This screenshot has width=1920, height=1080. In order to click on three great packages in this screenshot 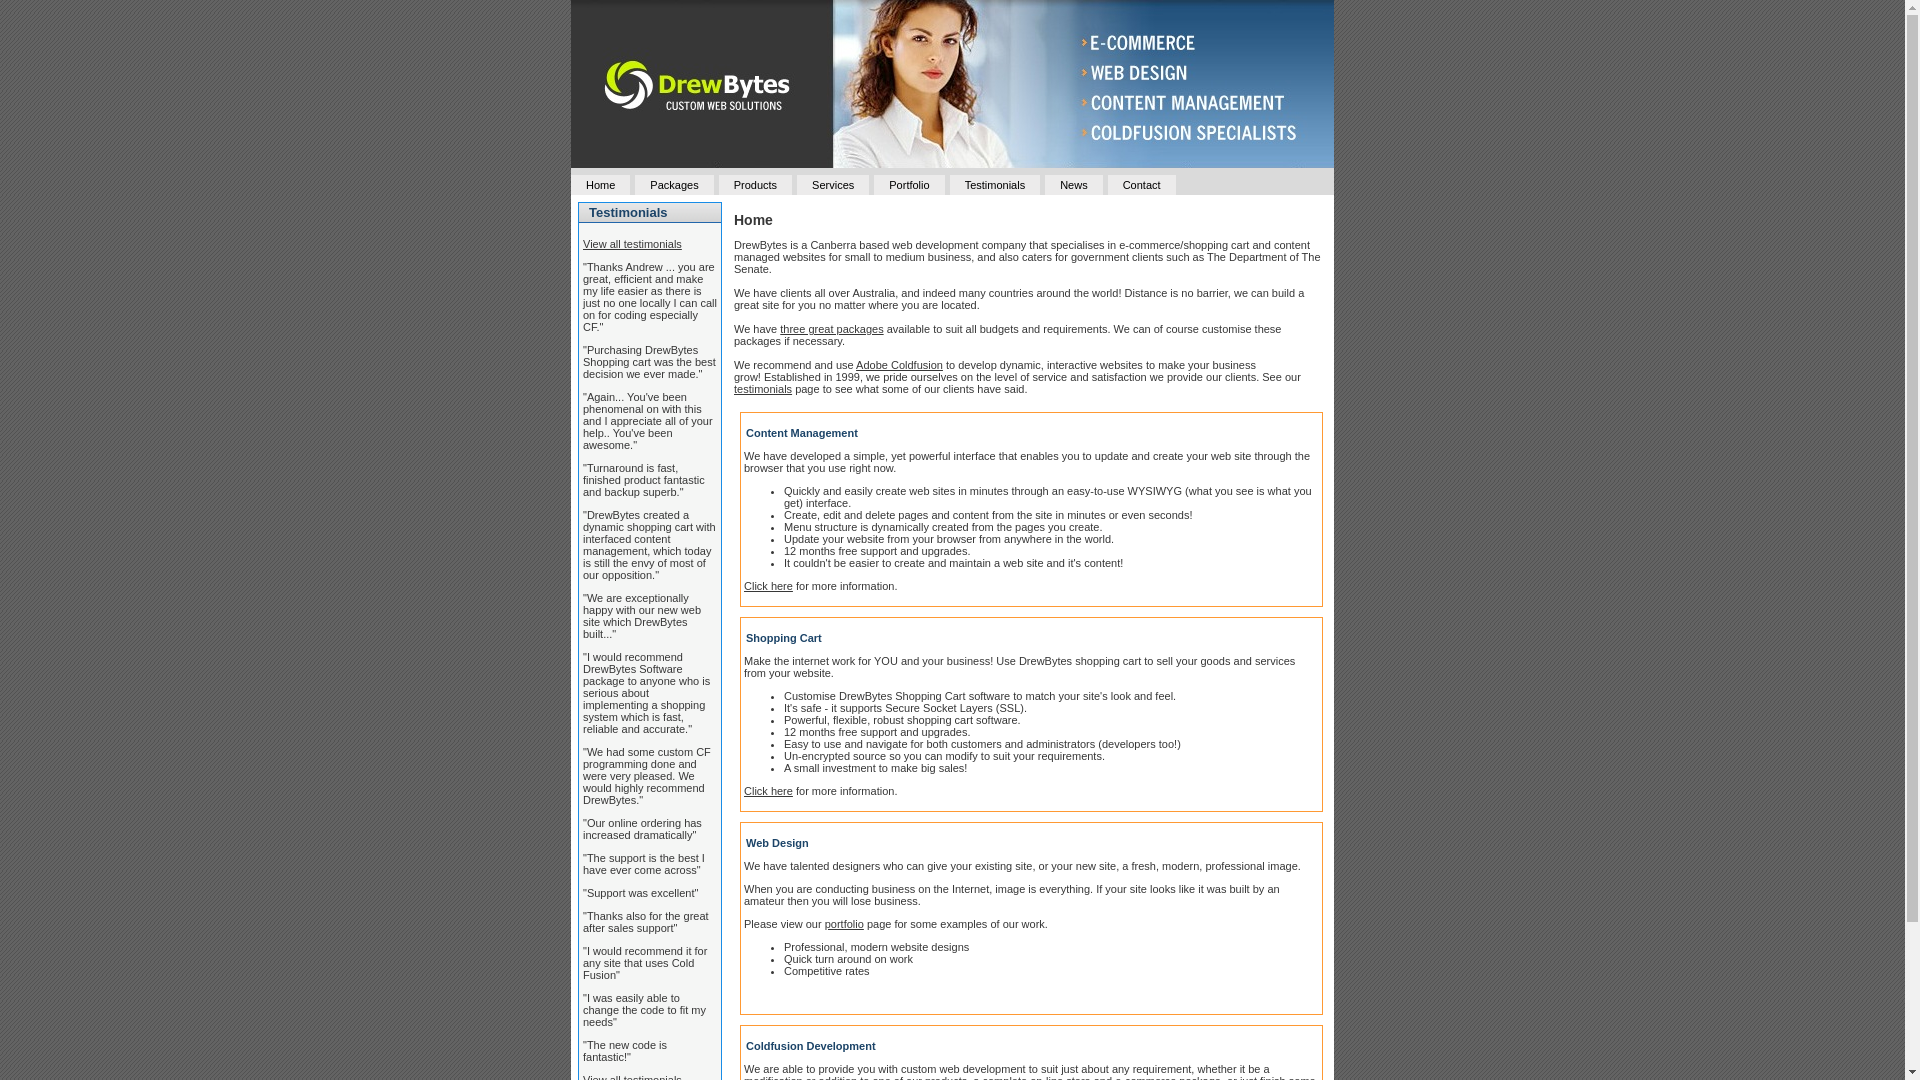, I will do `click(832, 329)`.